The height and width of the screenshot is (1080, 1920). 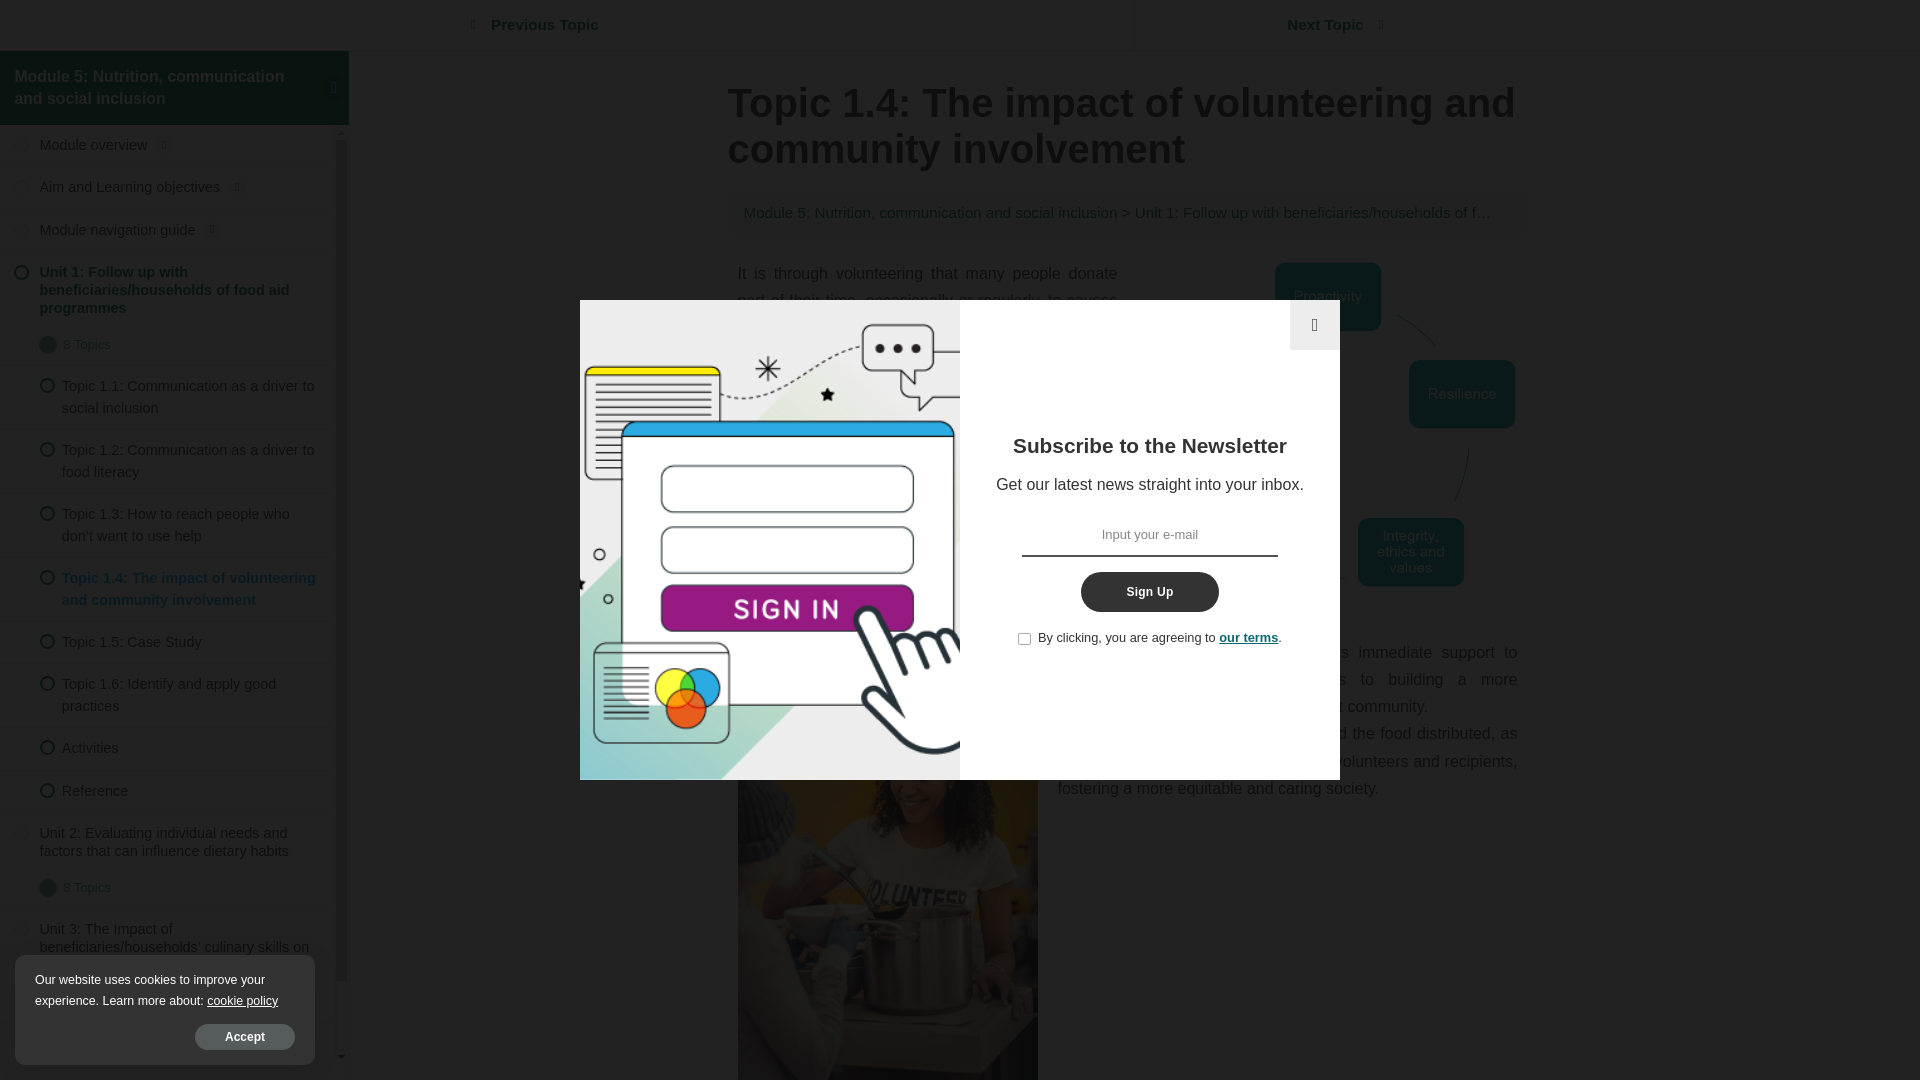 I want to click on Activities, so click(x=167, y=747).